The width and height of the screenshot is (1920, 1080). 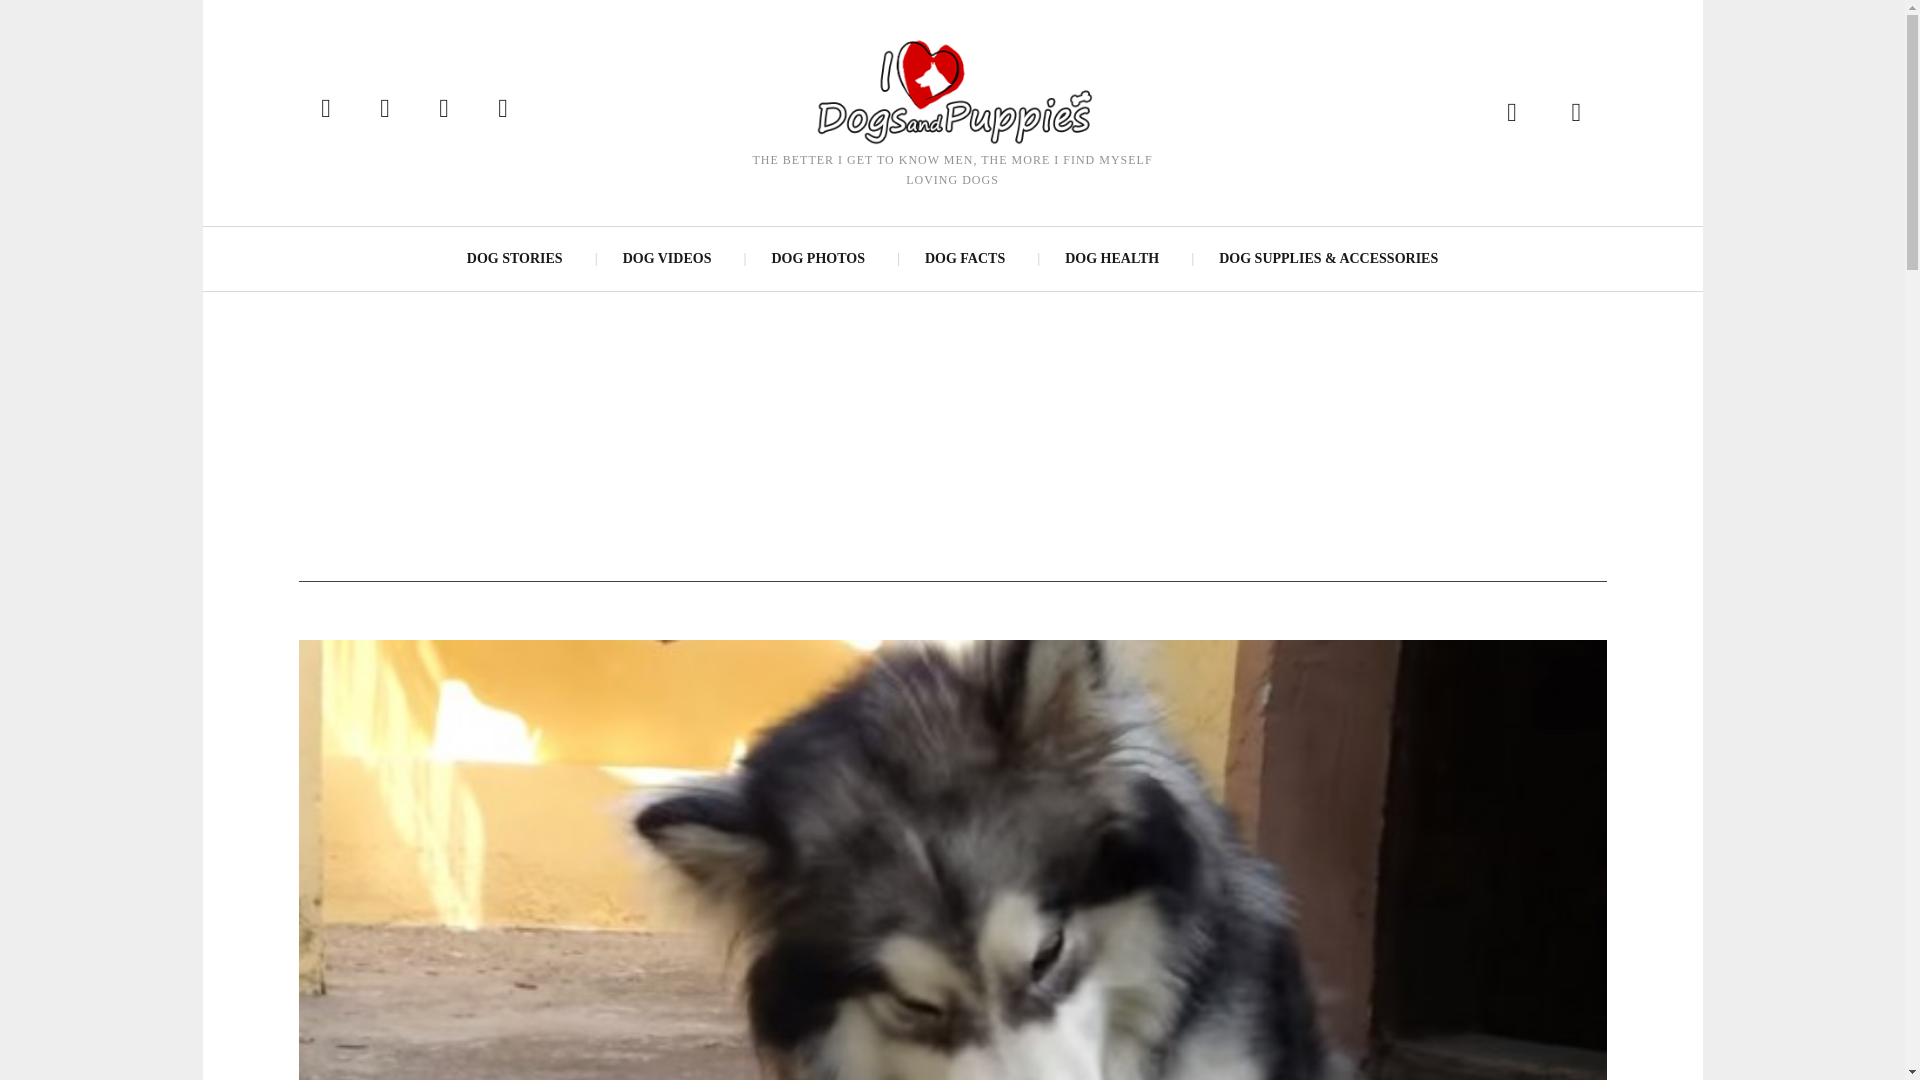 I want to click on DOG VIDEOS, so click(x=666, y=258).